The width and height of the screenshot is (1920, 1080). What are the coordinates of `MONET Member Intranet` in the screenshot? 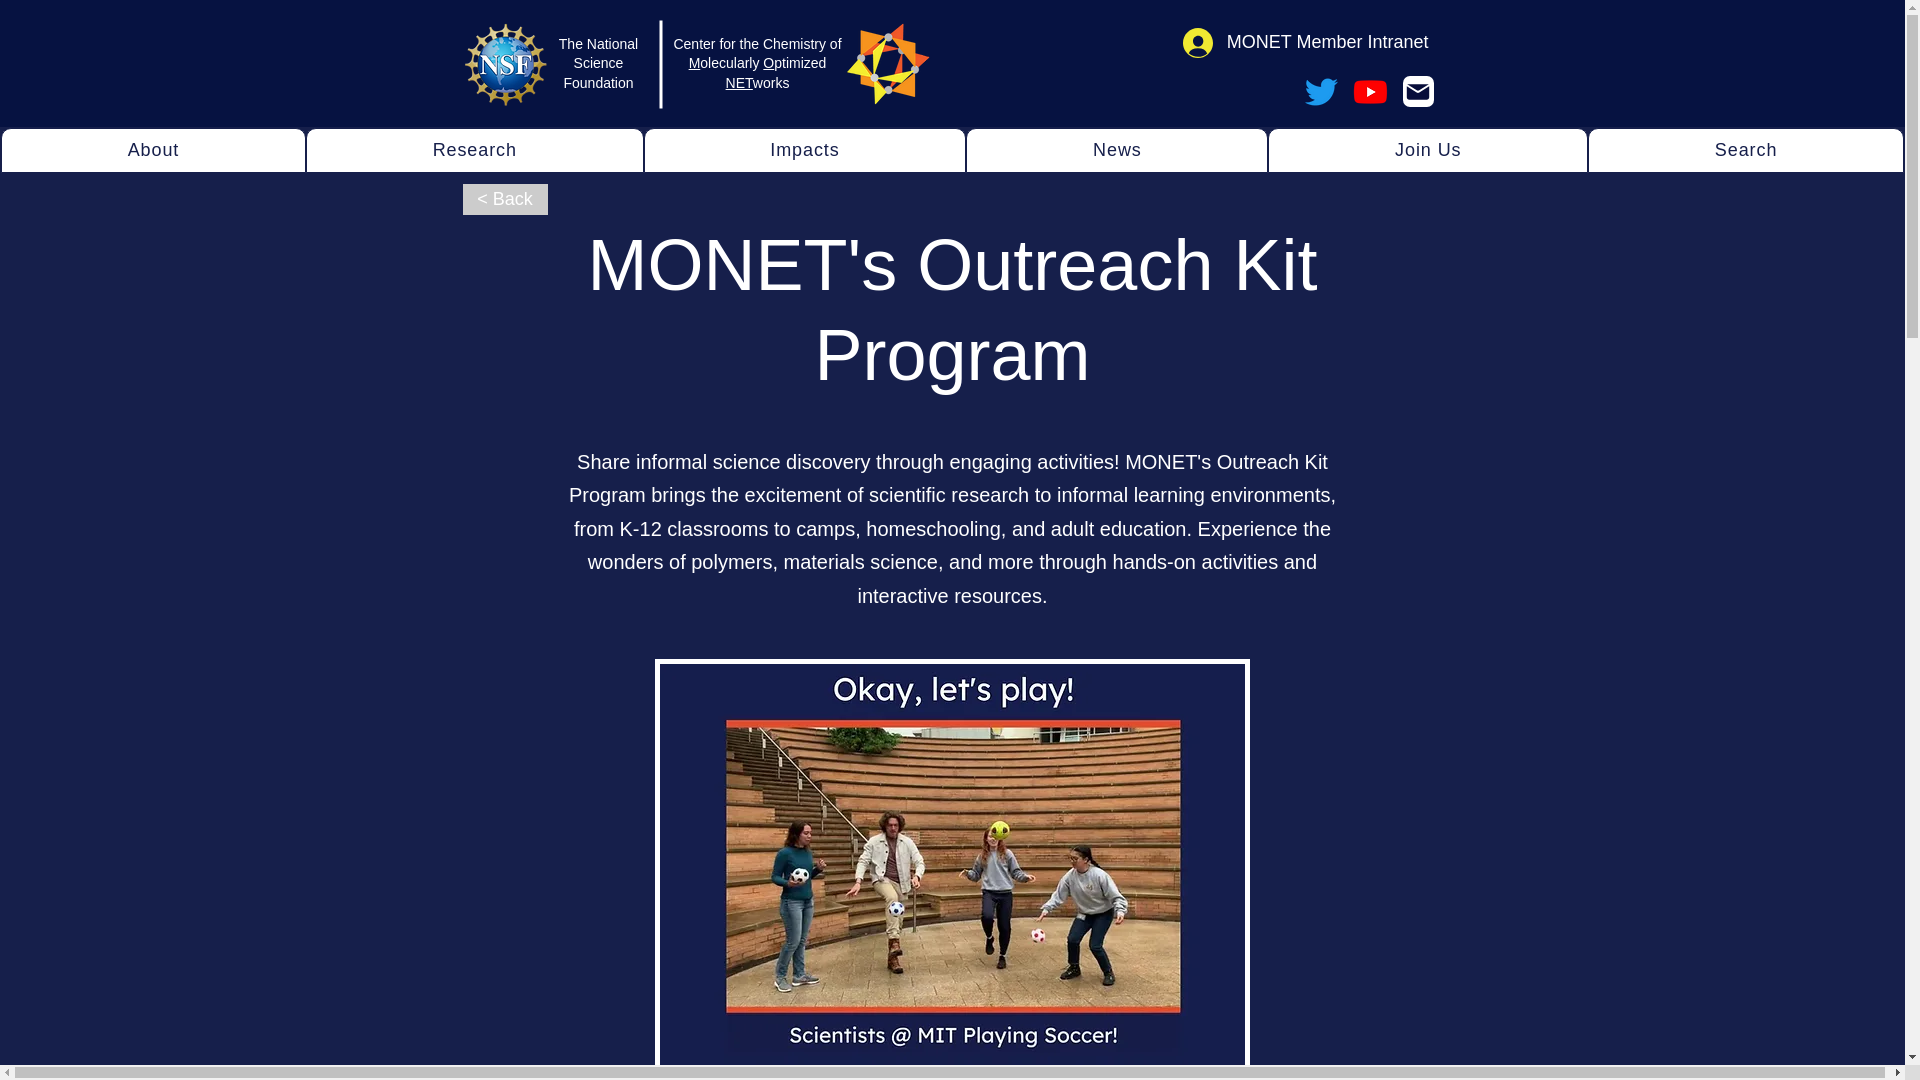 It's located at (1306, 42).